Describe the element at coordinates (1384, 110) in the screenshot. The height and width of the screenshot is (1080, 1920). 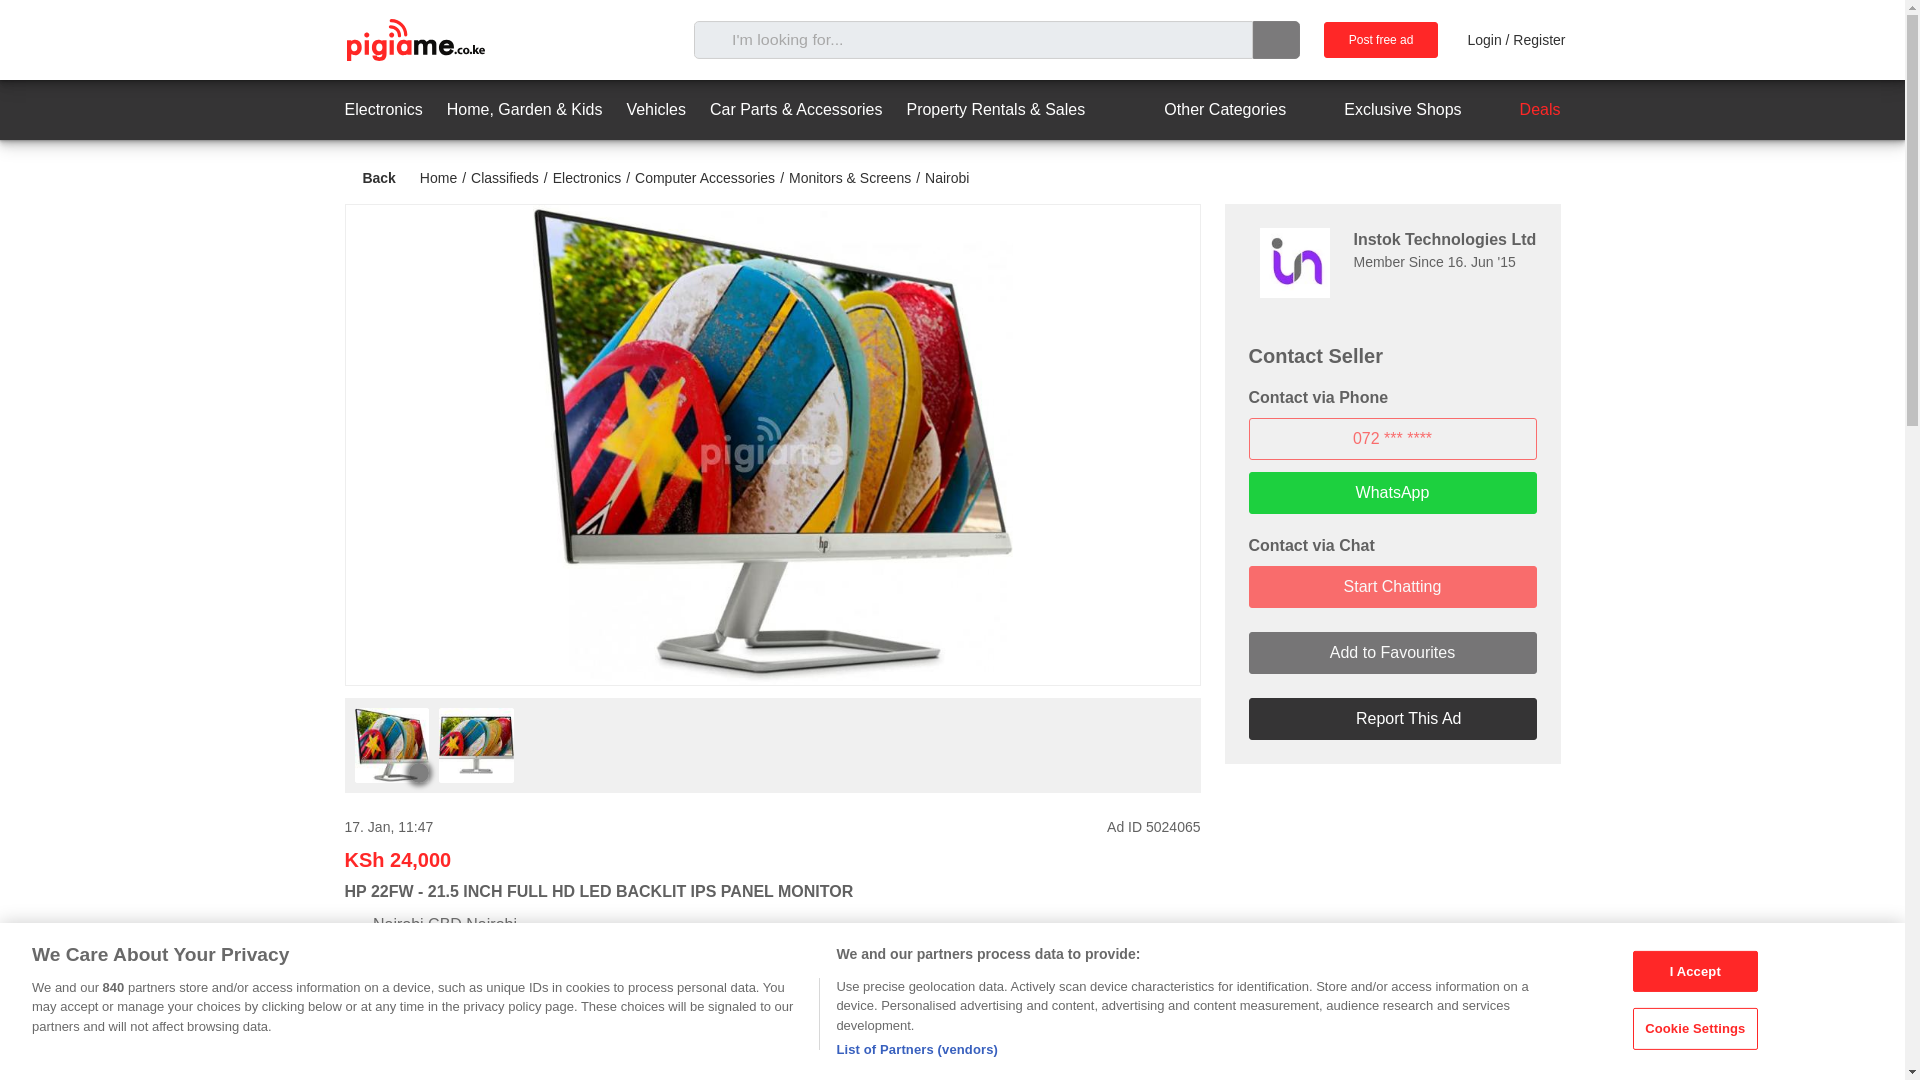
I see `Exclusive Shops` at that location.